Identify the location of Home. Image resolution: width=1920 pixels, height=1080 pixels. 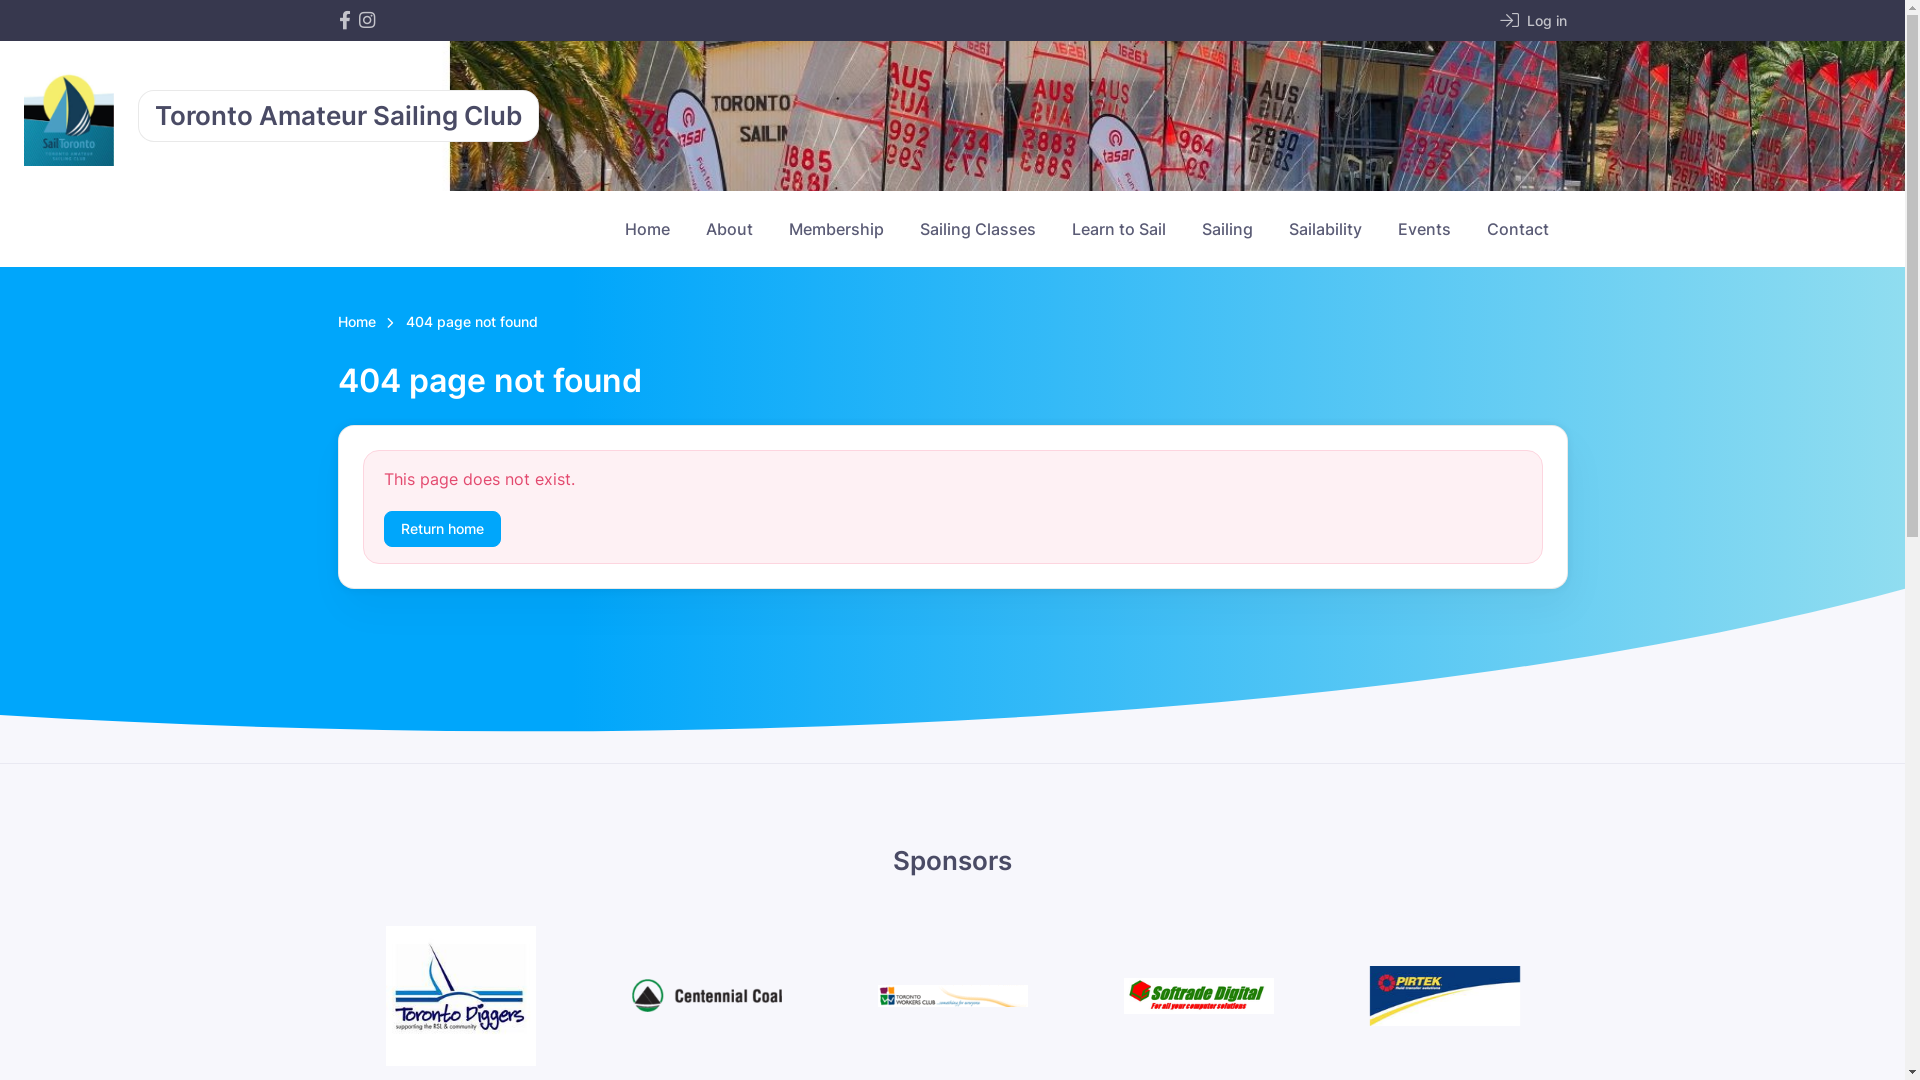
(357, 323).